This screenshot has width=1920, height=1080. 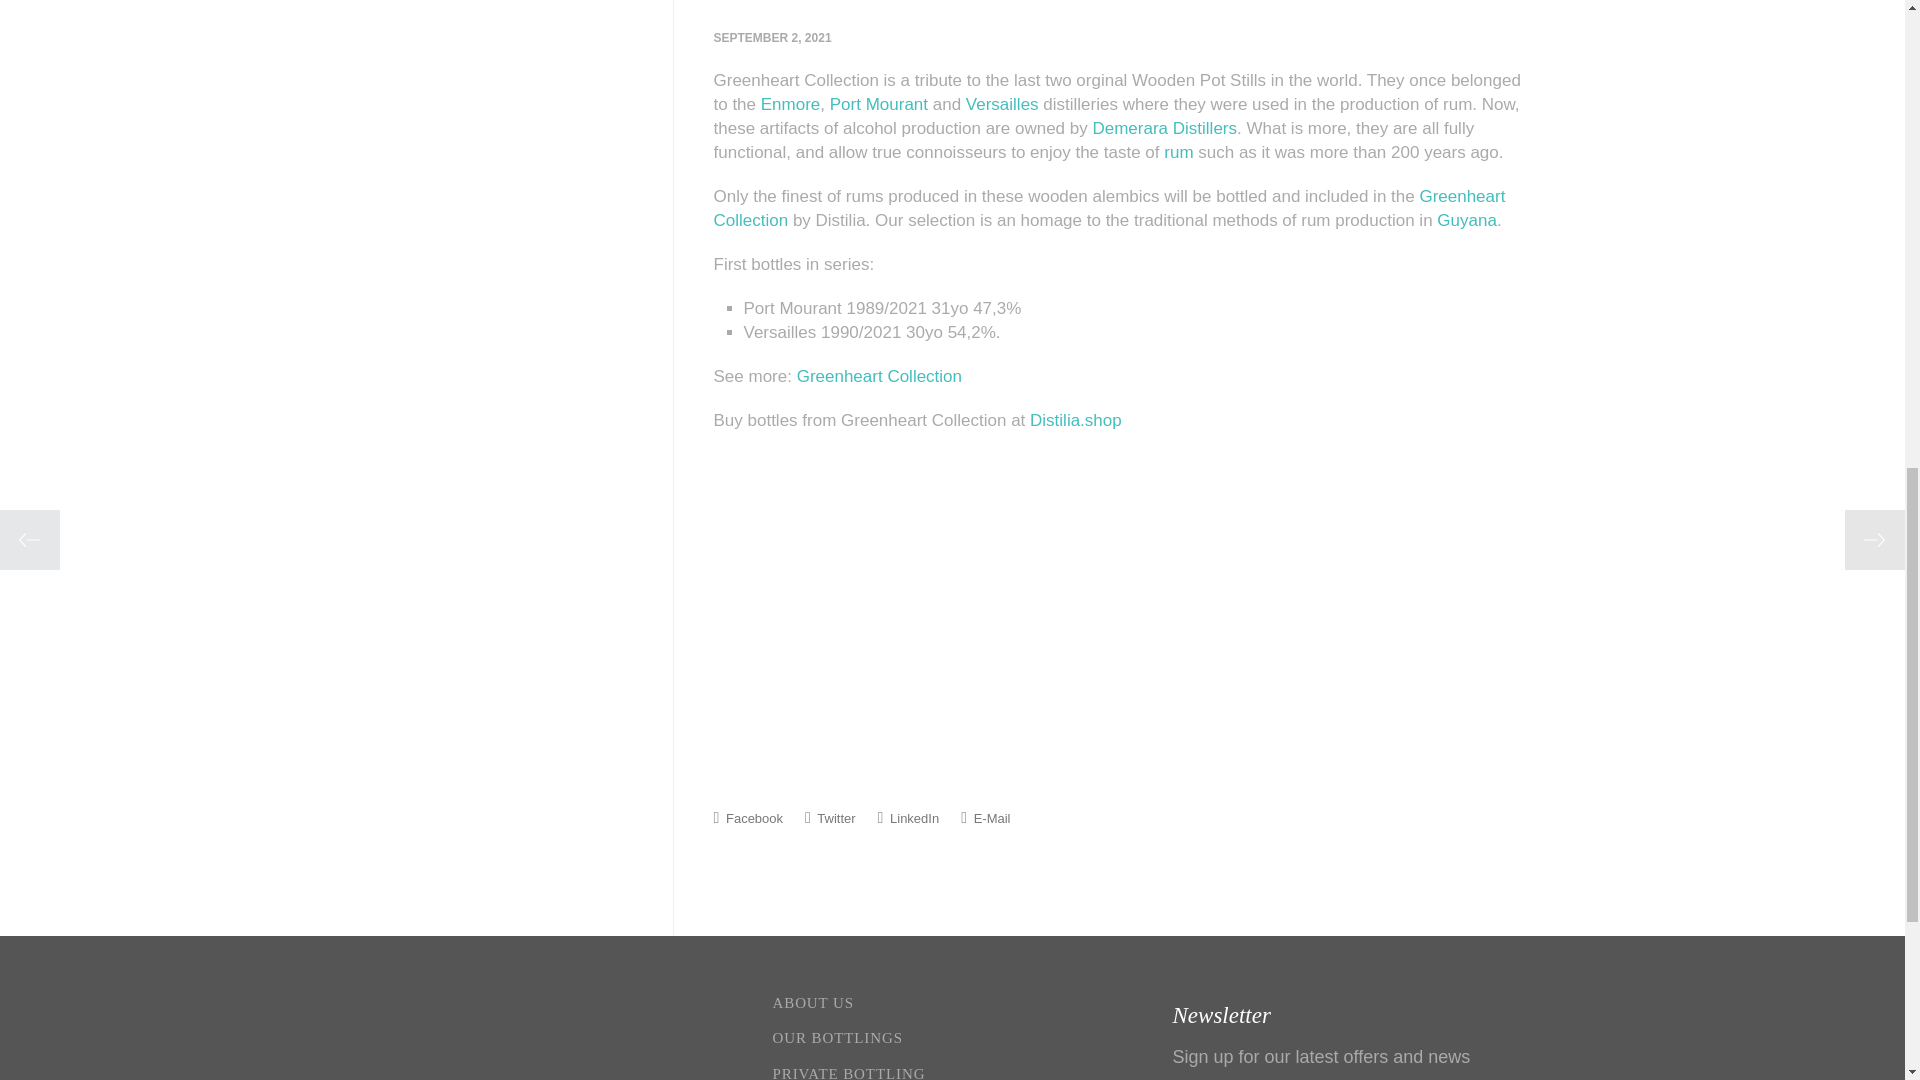 What do you see at coordinates (790, 104) in the screenshot?
I see `Enmore` at bounding box center [790, 104].